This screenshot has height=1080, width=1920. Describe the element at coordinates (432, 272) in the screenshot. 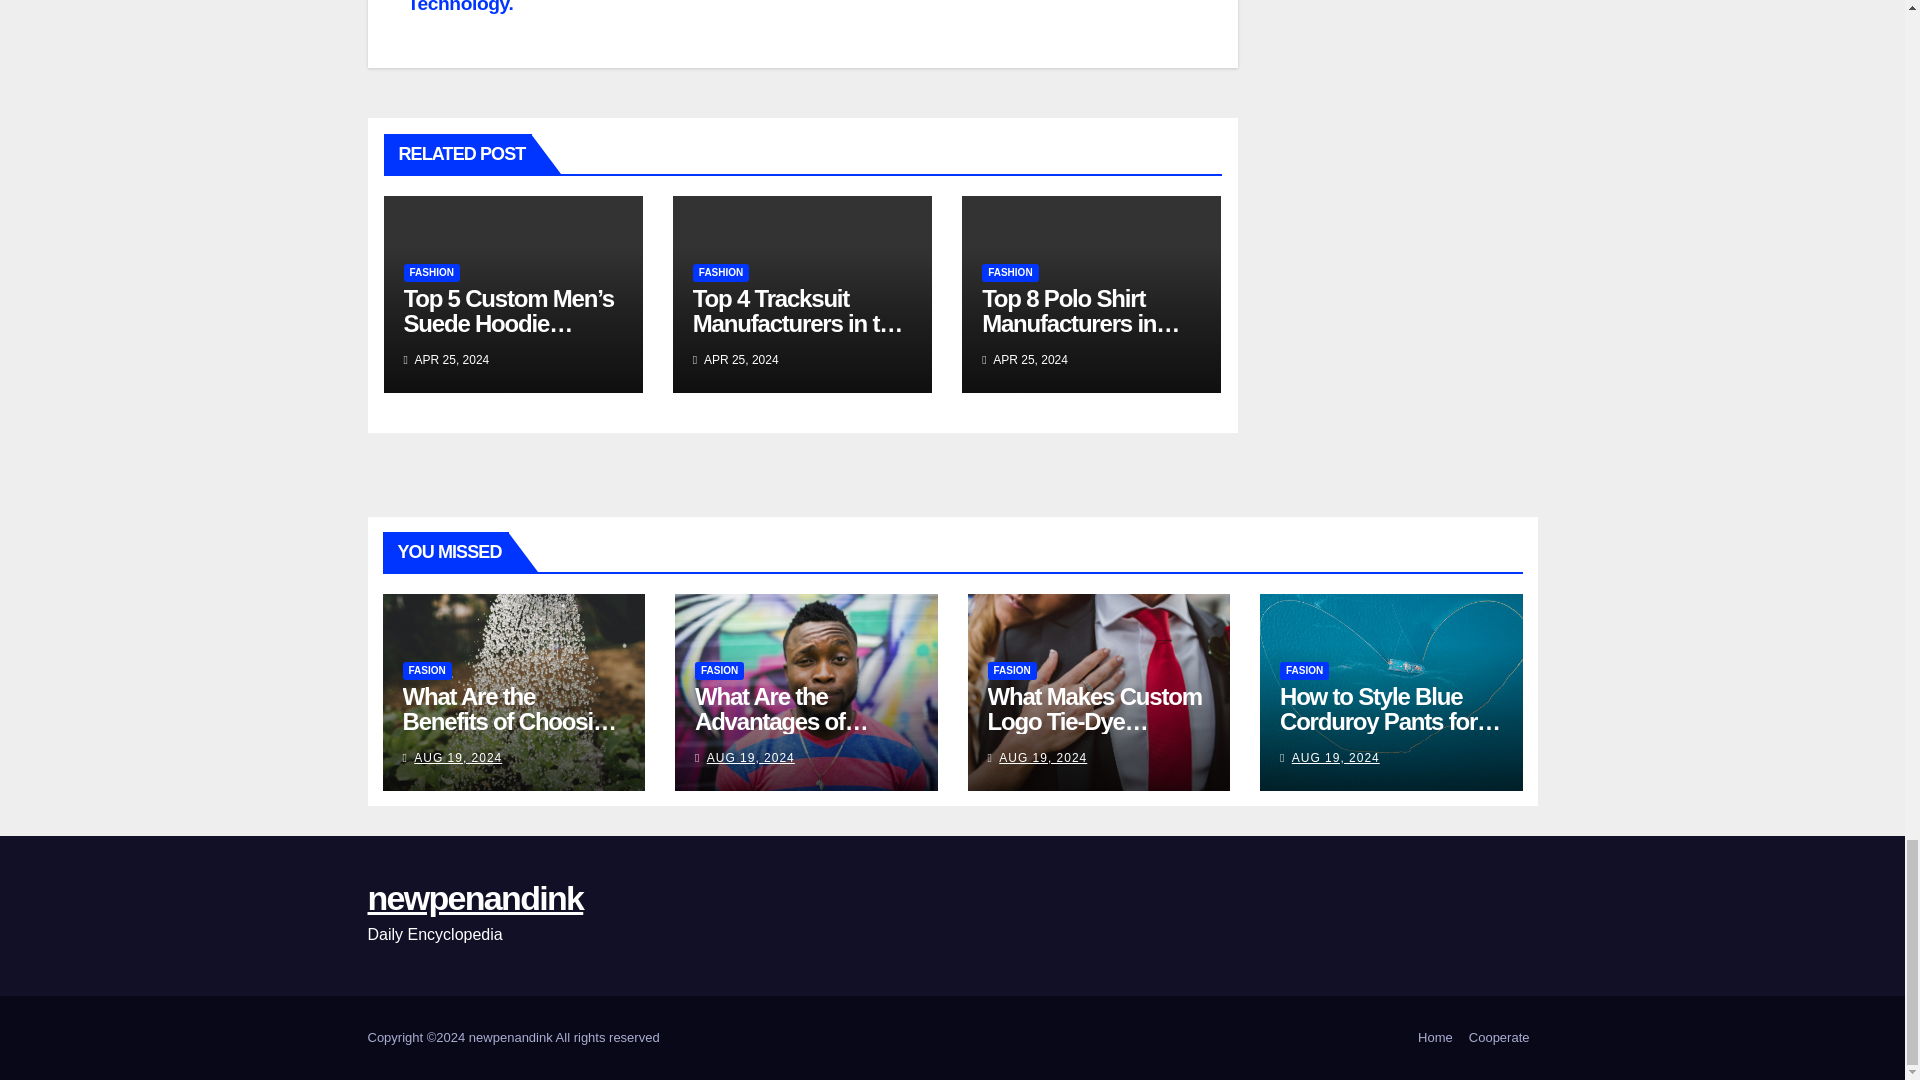

I see `FASHION` at that location.